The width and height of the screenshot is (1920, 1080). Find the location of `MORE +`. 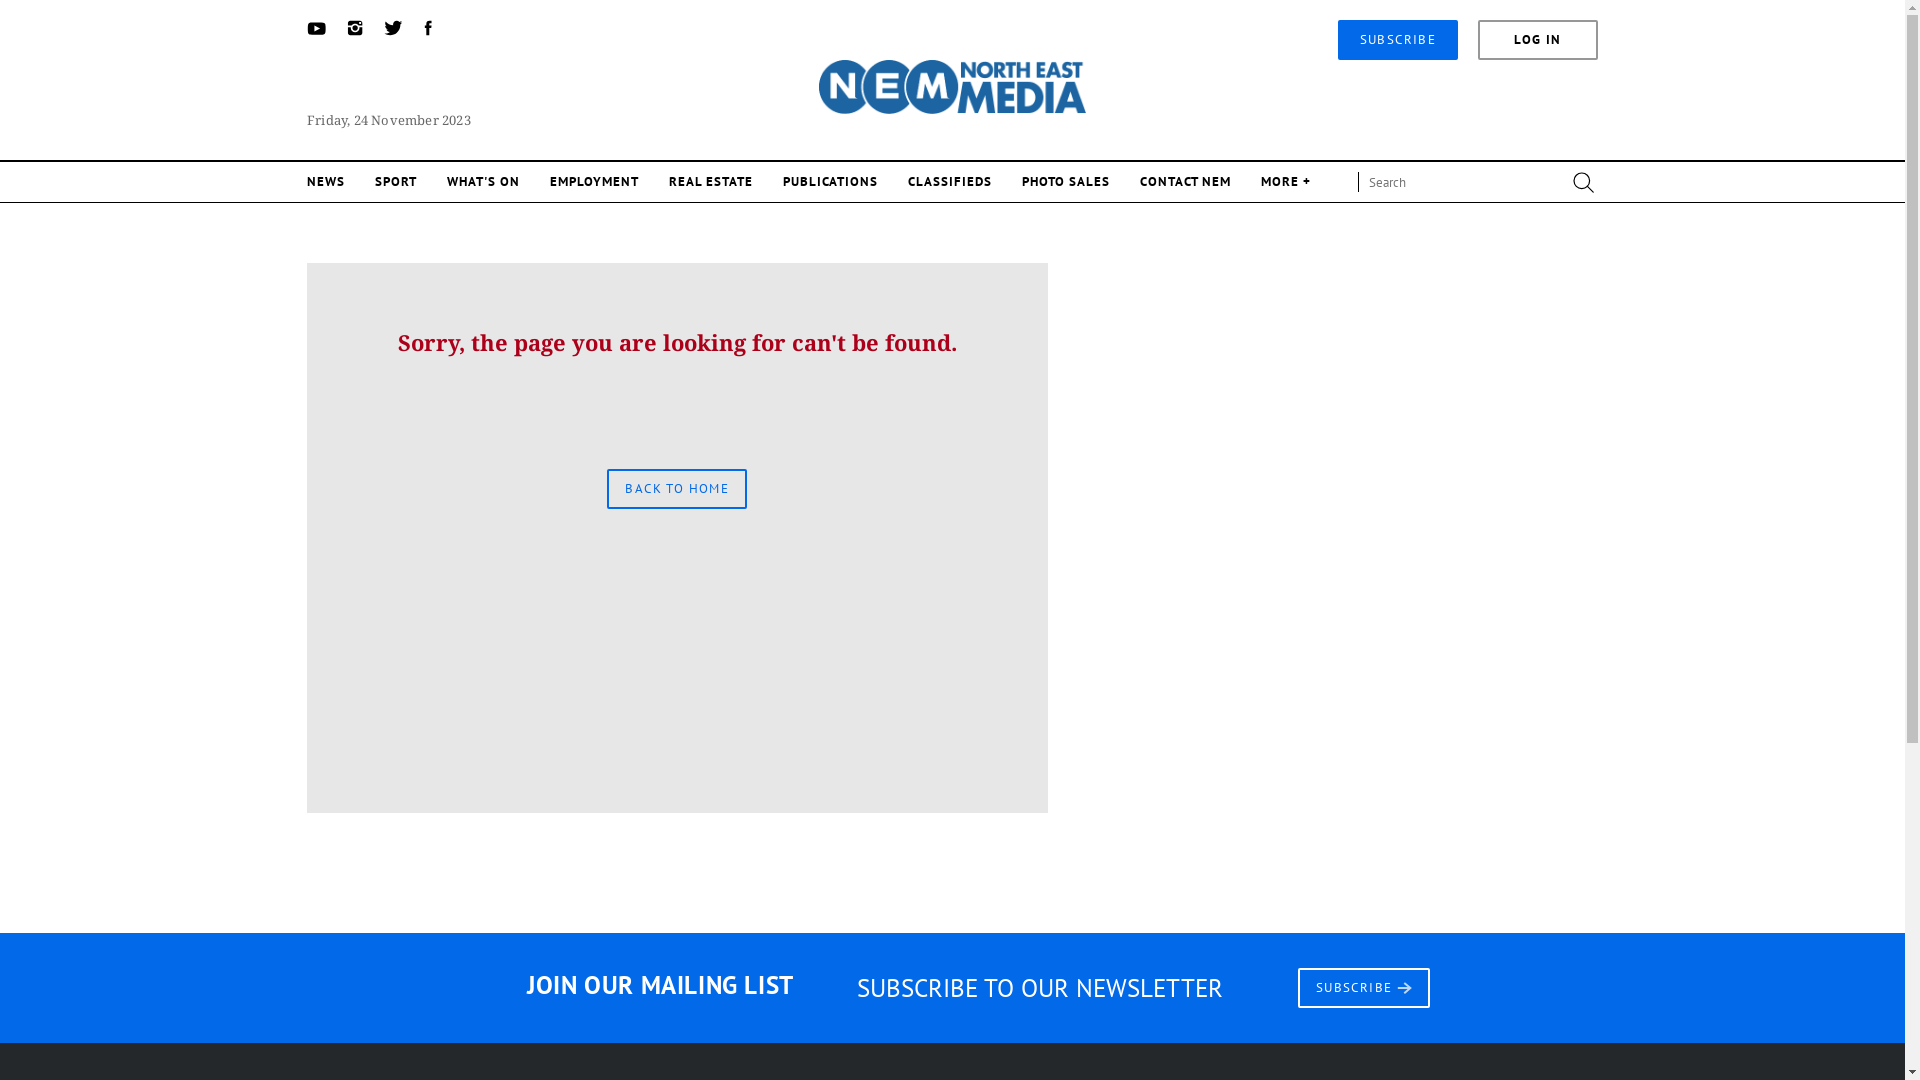

MORE + is located at coordinates (1286, 182).